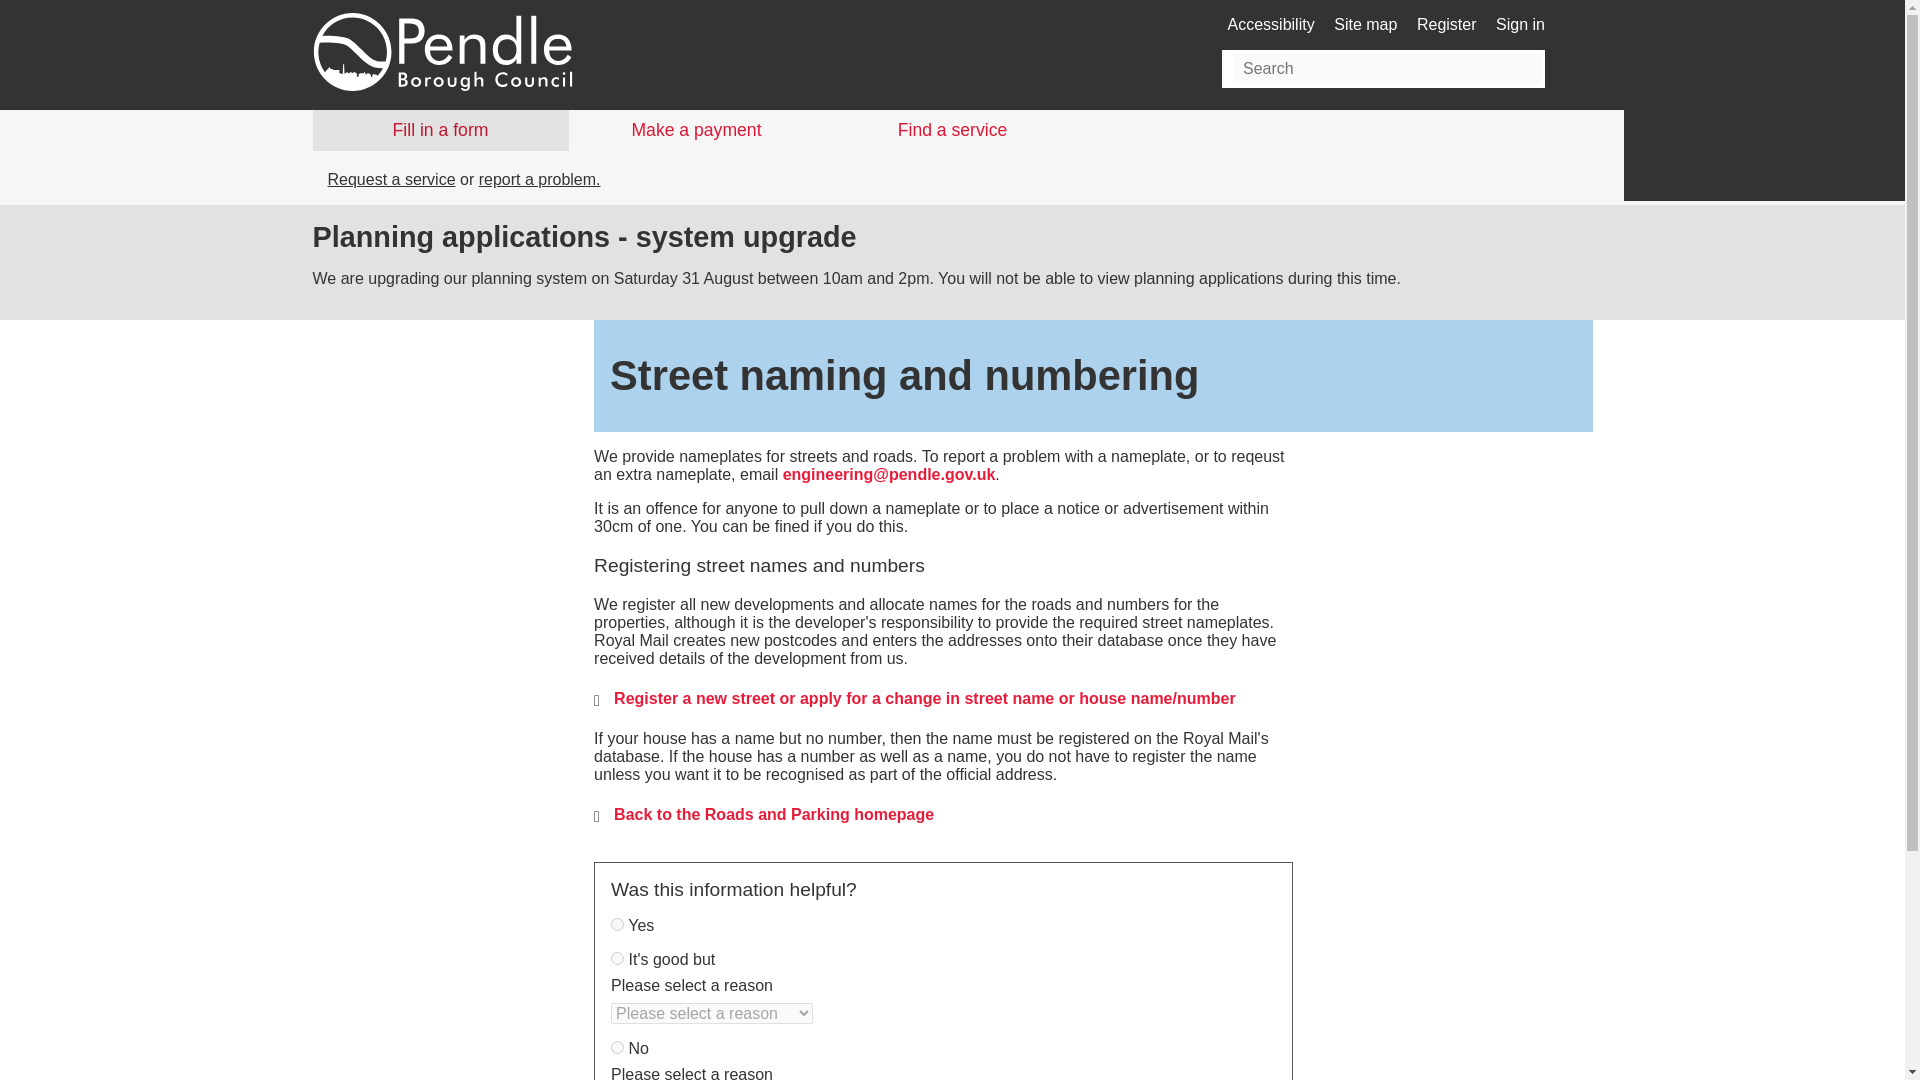 This screenshot has width=1920, height=1080. Describe the element at coordinates (617, 958) in the screenshot. I see `0` at that location.